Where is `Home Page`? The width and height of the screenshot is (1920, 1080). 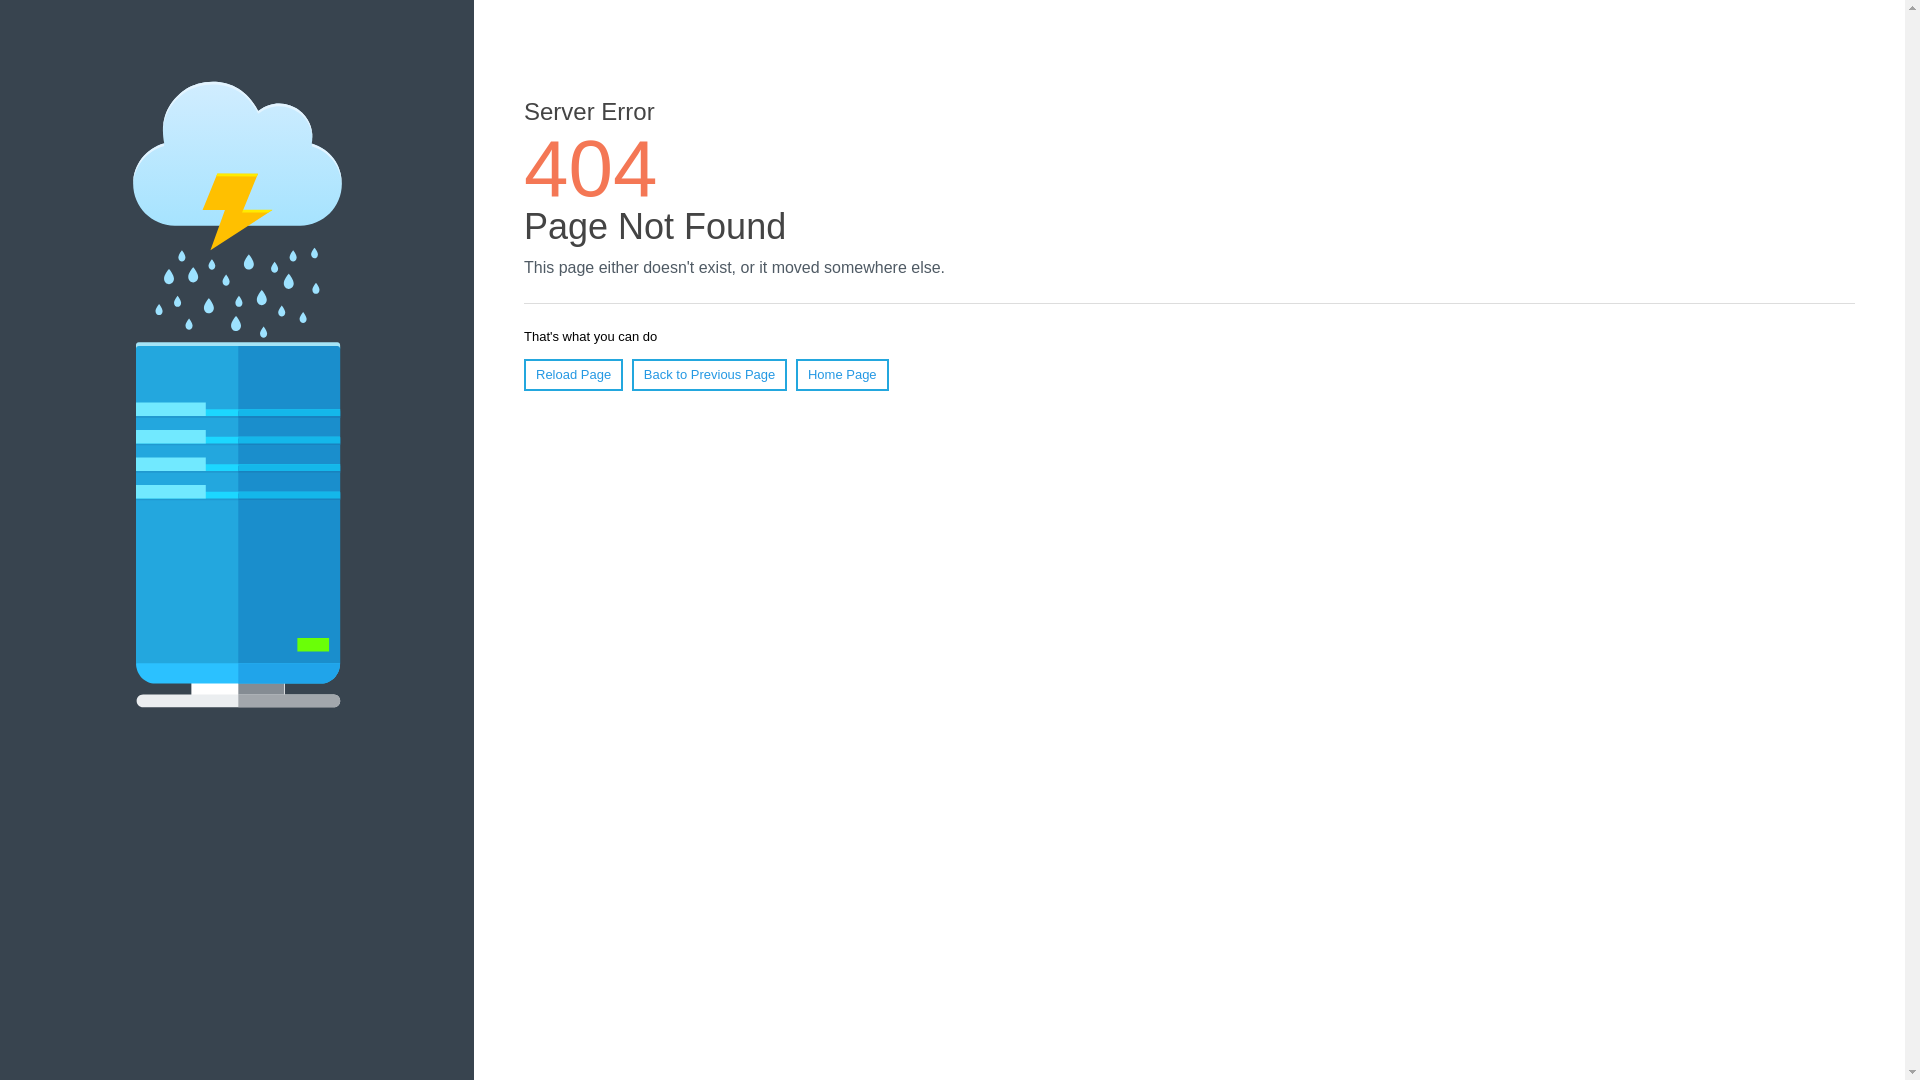
Home Page is located at coordinates (842, 375).